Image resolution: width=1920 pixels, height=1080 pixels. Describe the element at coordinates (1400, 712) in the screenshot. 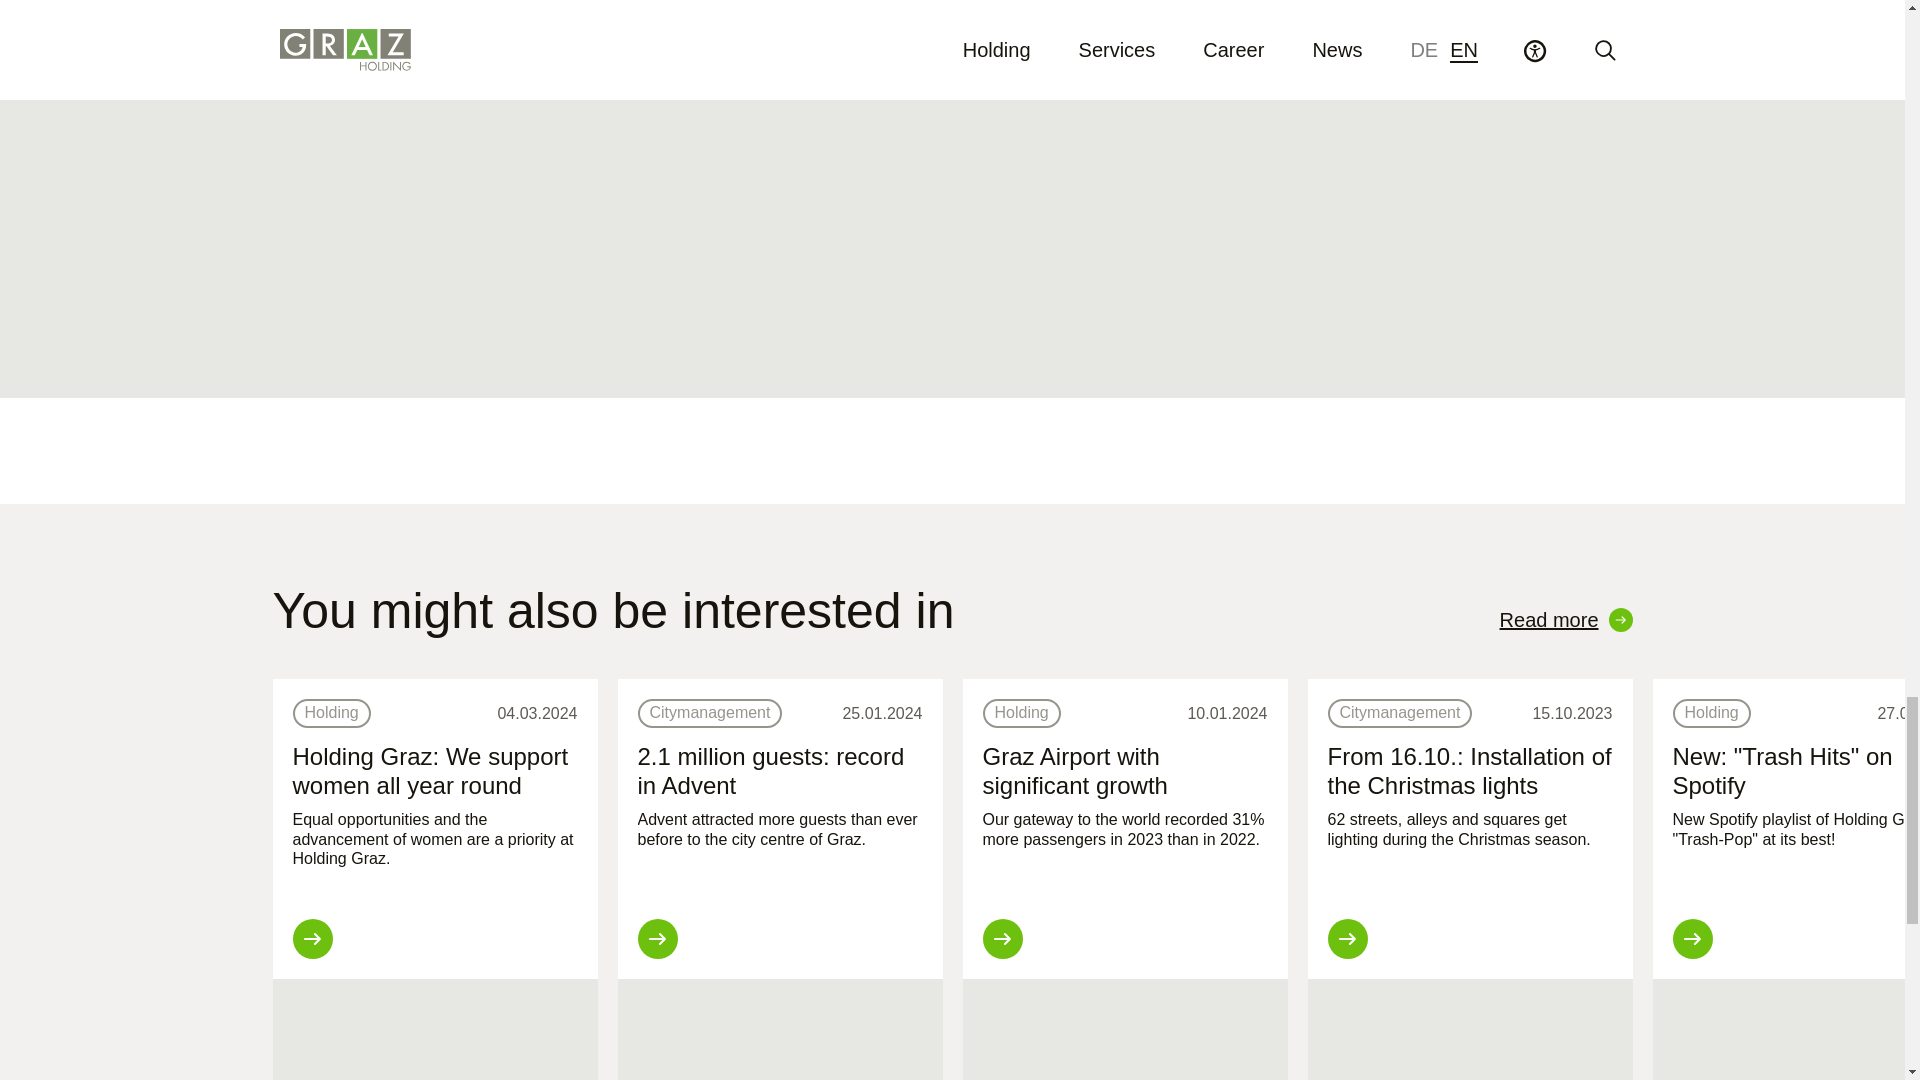

I see `Citymanagement` at that location.